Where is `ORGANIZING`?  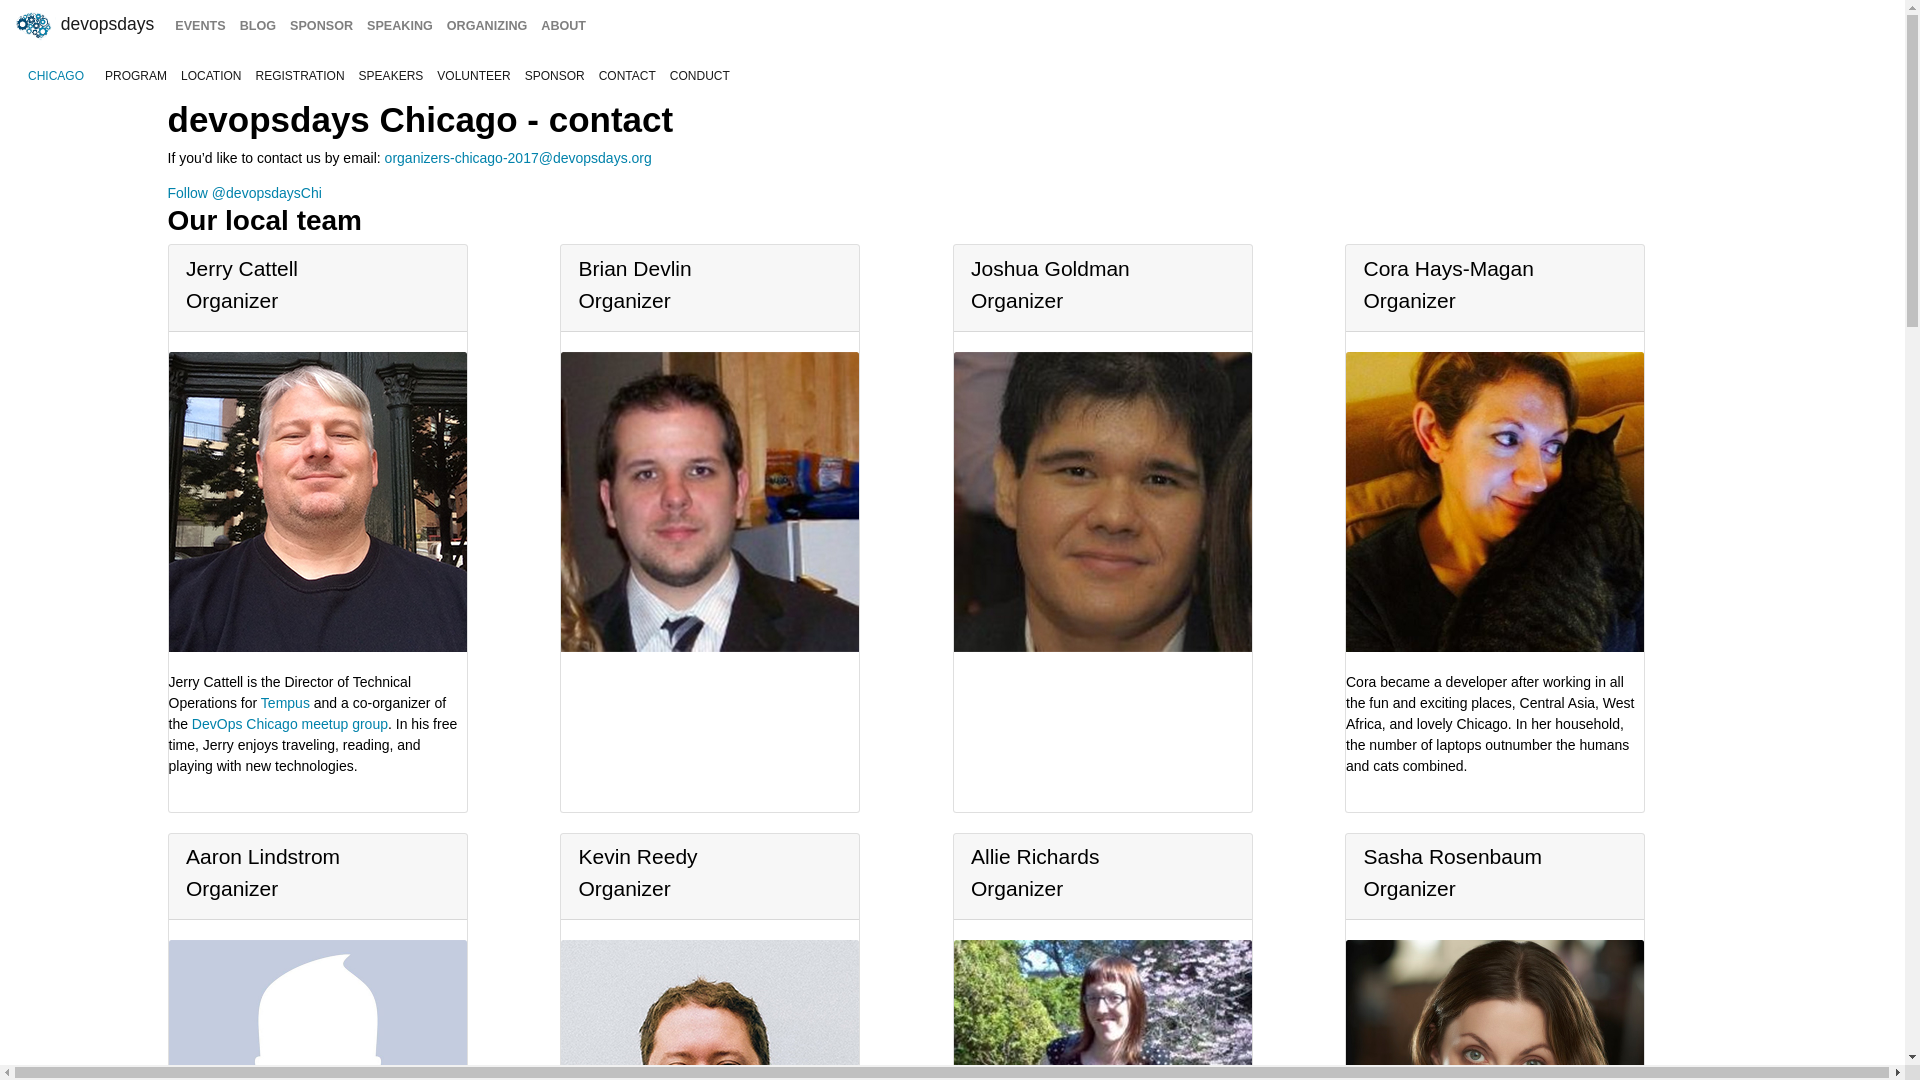
ORGANIZING is located at coordinates (486, 26).